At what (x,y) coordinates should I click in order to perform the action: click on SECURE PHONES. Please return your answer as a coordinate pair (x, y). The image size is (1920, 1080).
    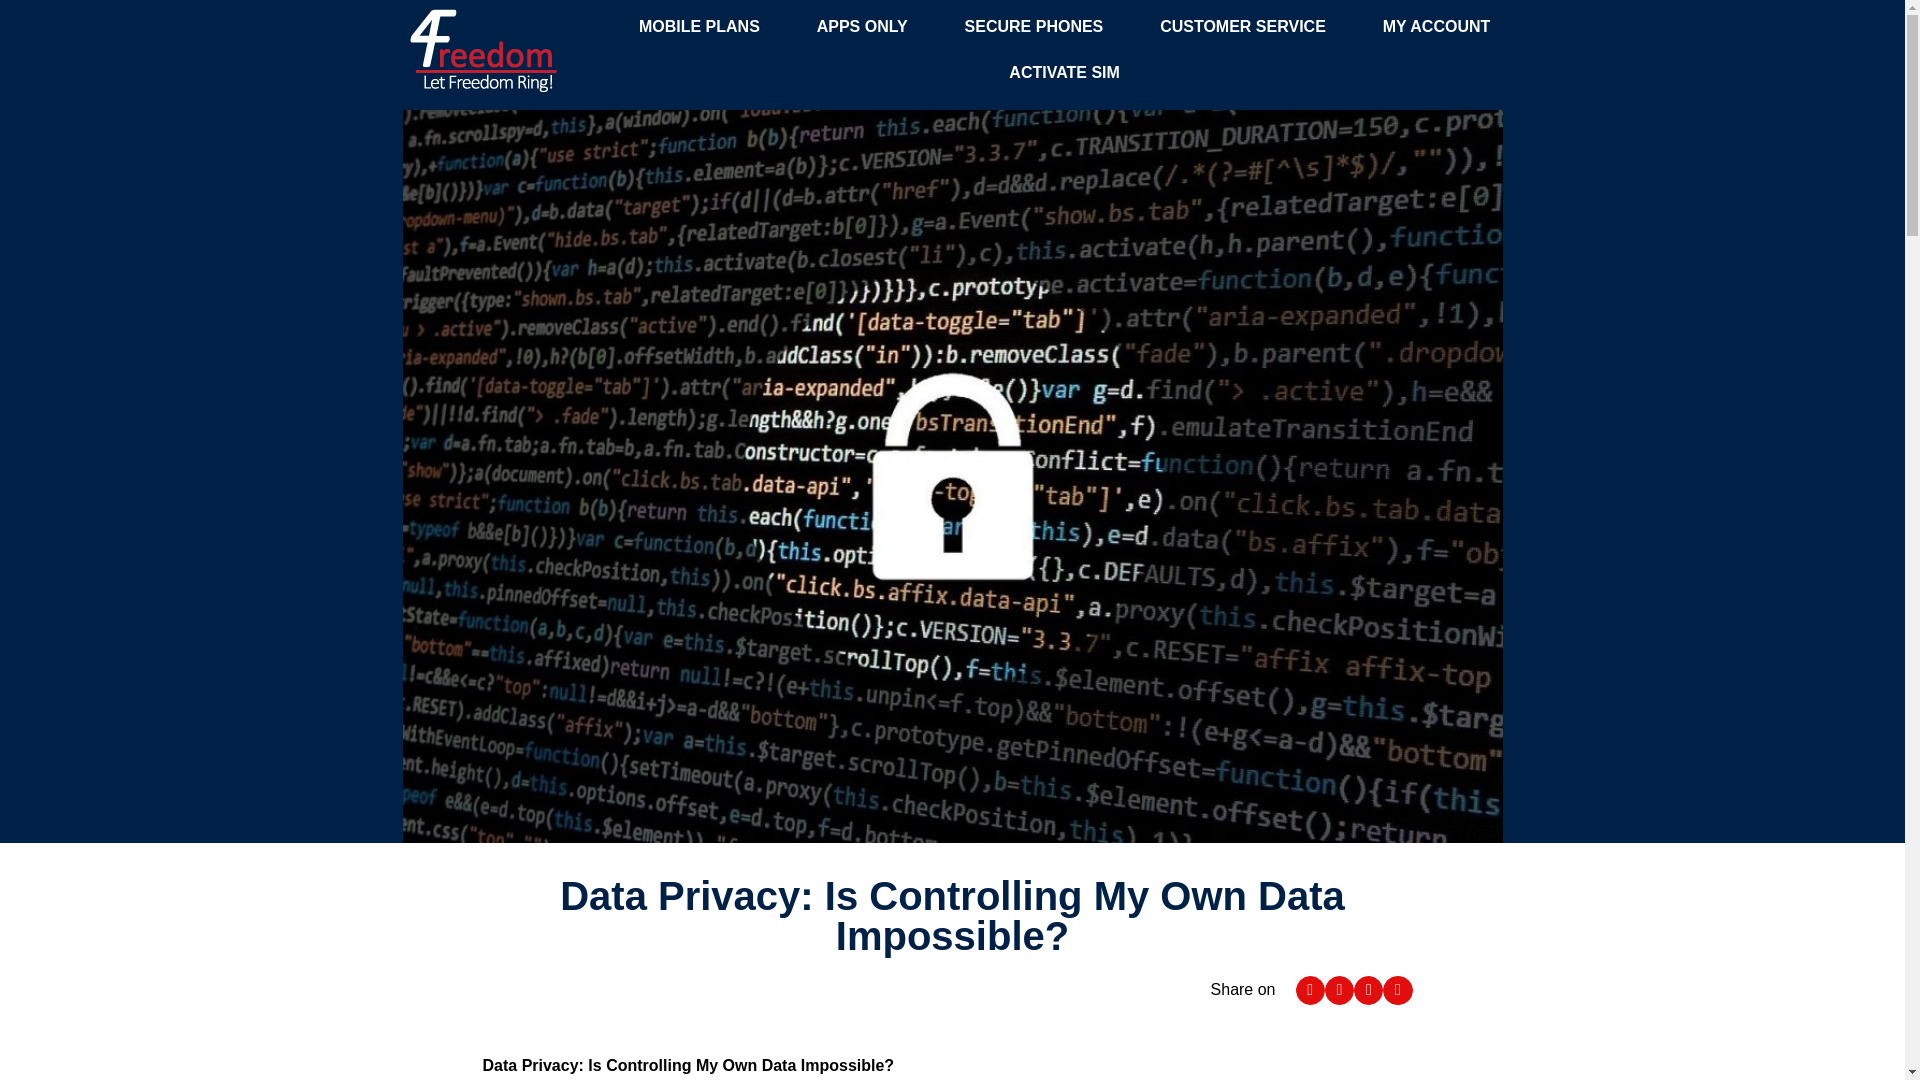
    Looking at the image, I should click on (1034, 26).